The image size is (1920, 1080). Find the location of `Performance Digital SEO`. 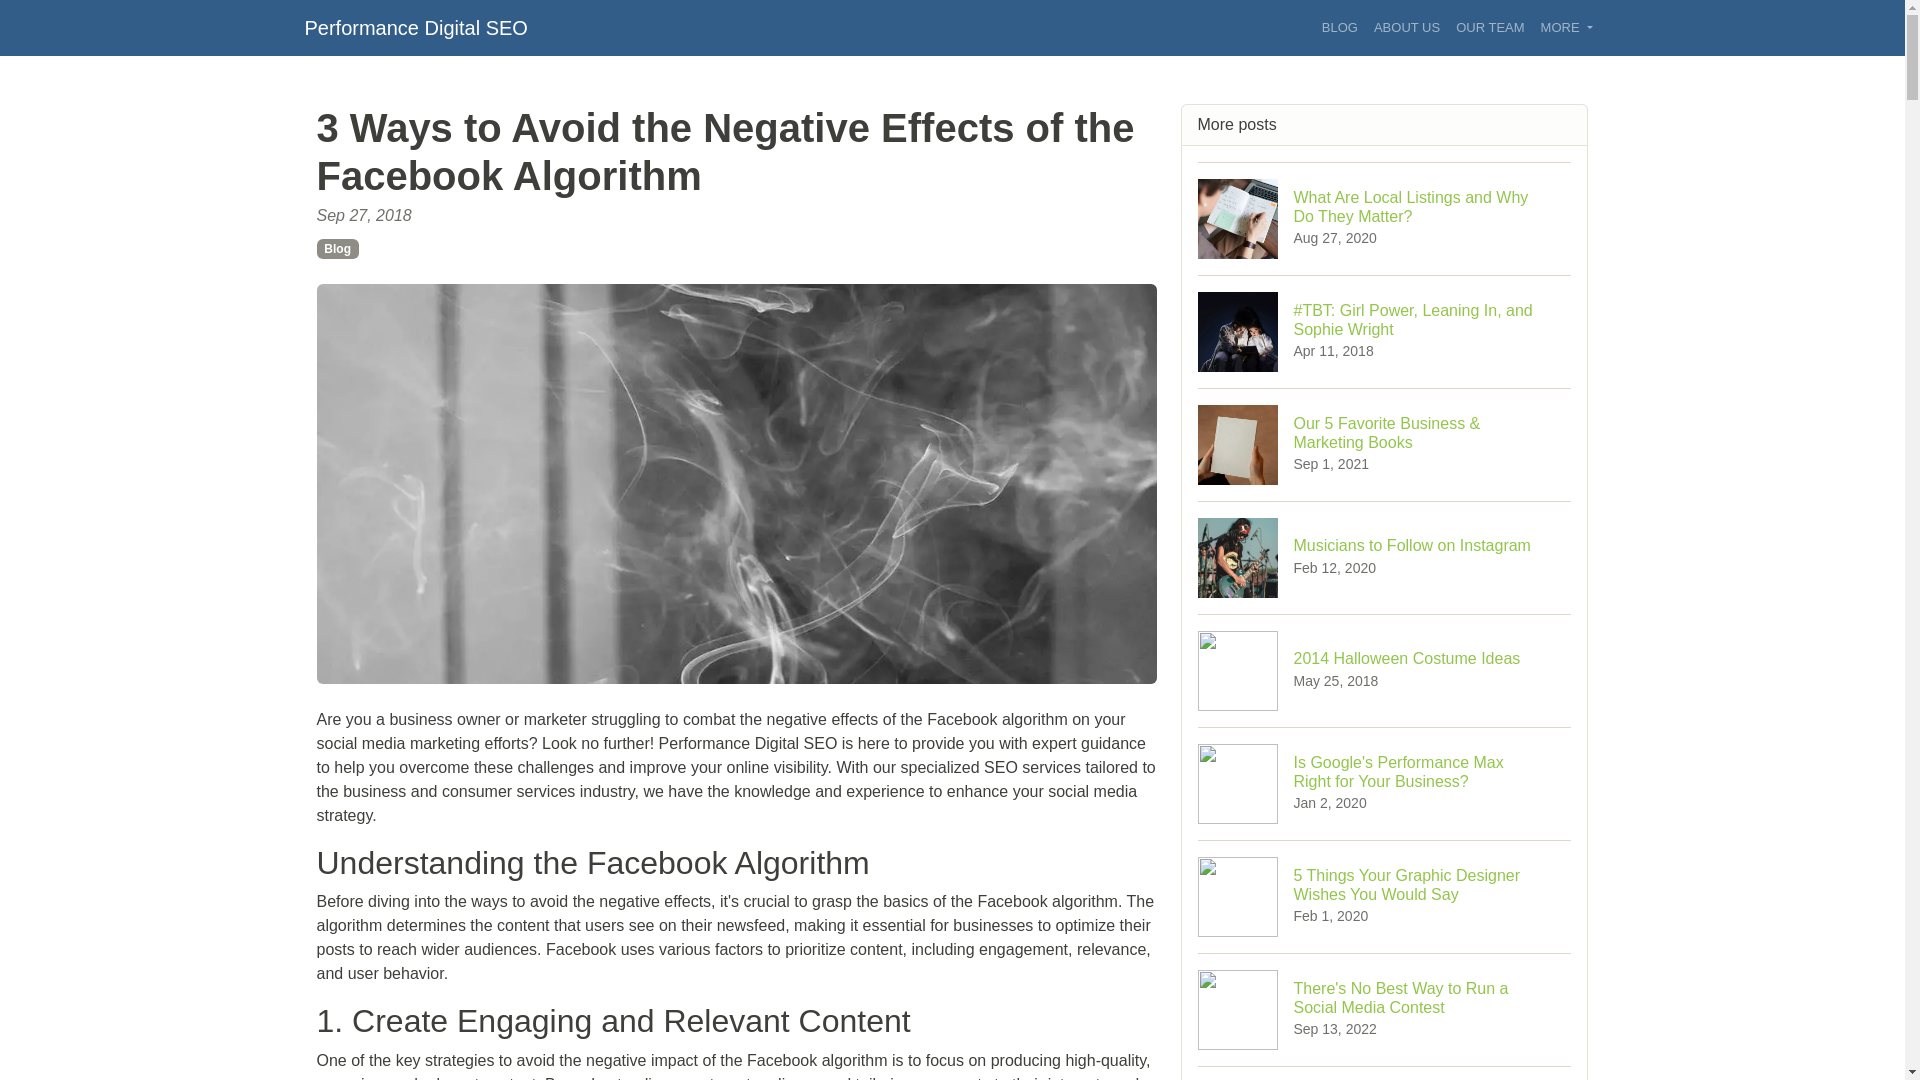

Performance Digital SEO is located at coordinates (1385, 218).